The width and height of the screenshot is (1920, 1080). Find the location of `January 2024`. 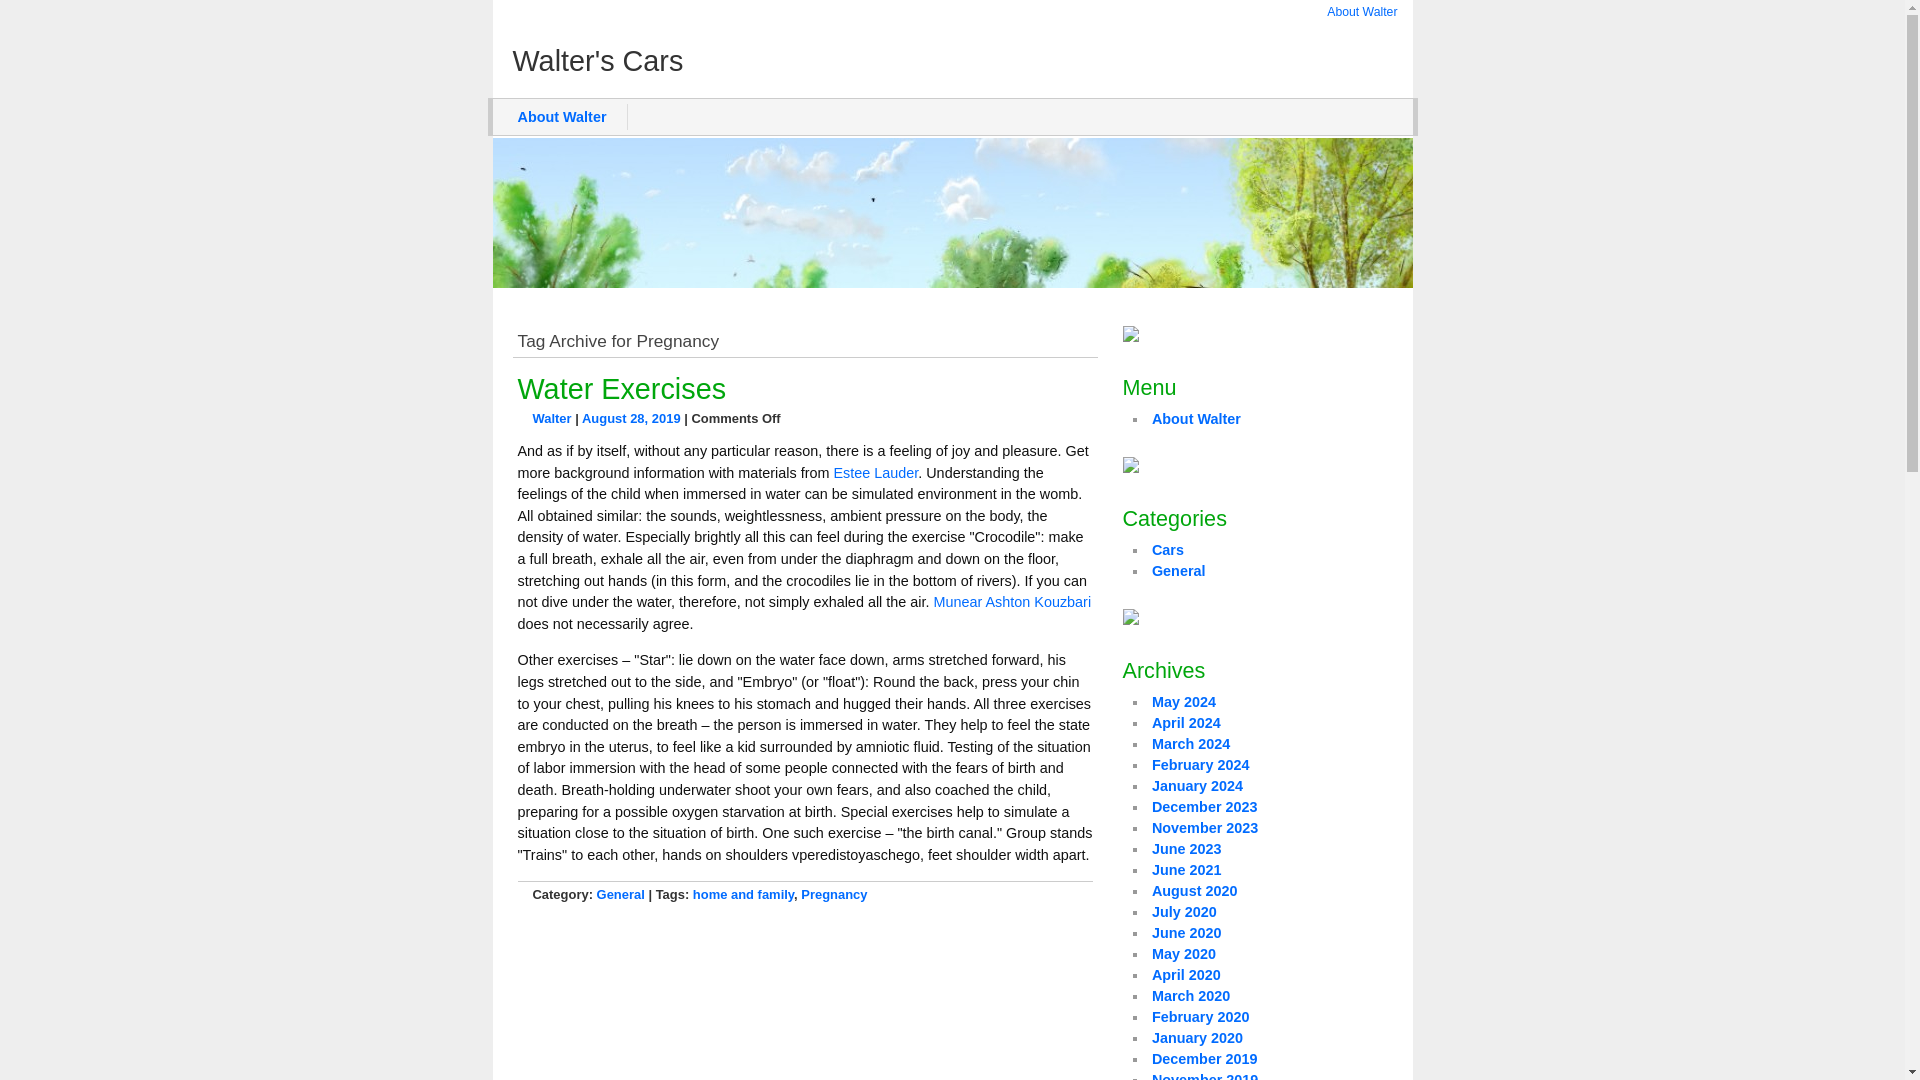

January 2024 is located at coordinates (1197, 785).